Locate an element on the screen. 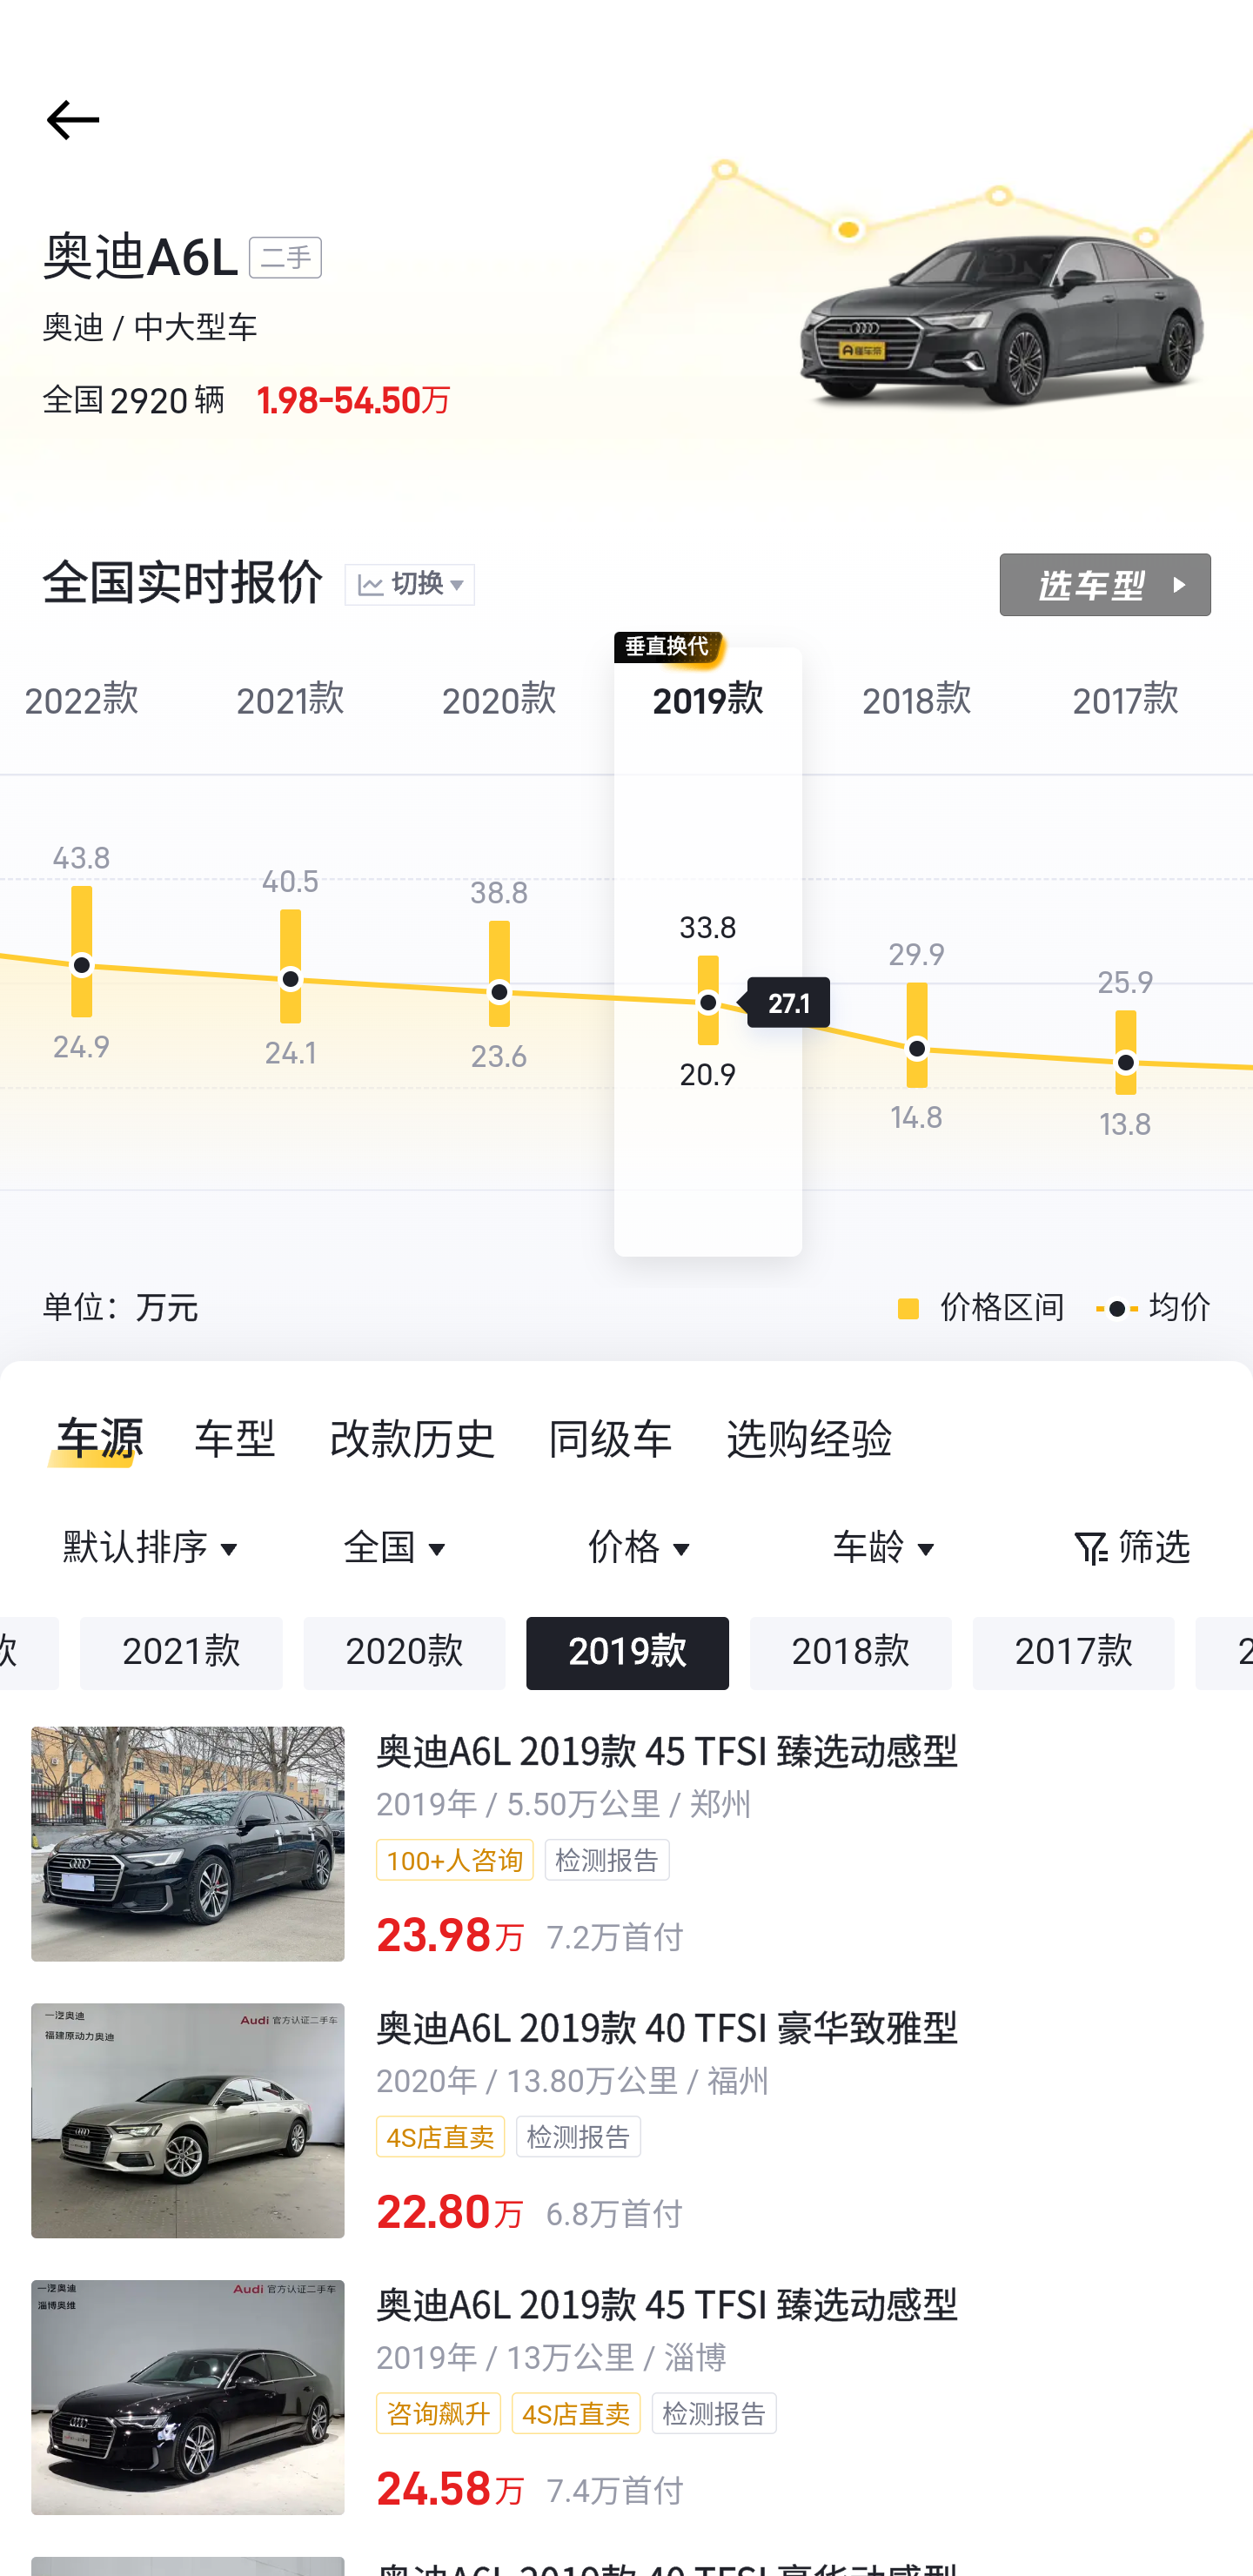  选购经验 is located at coordinates (809, 1439).